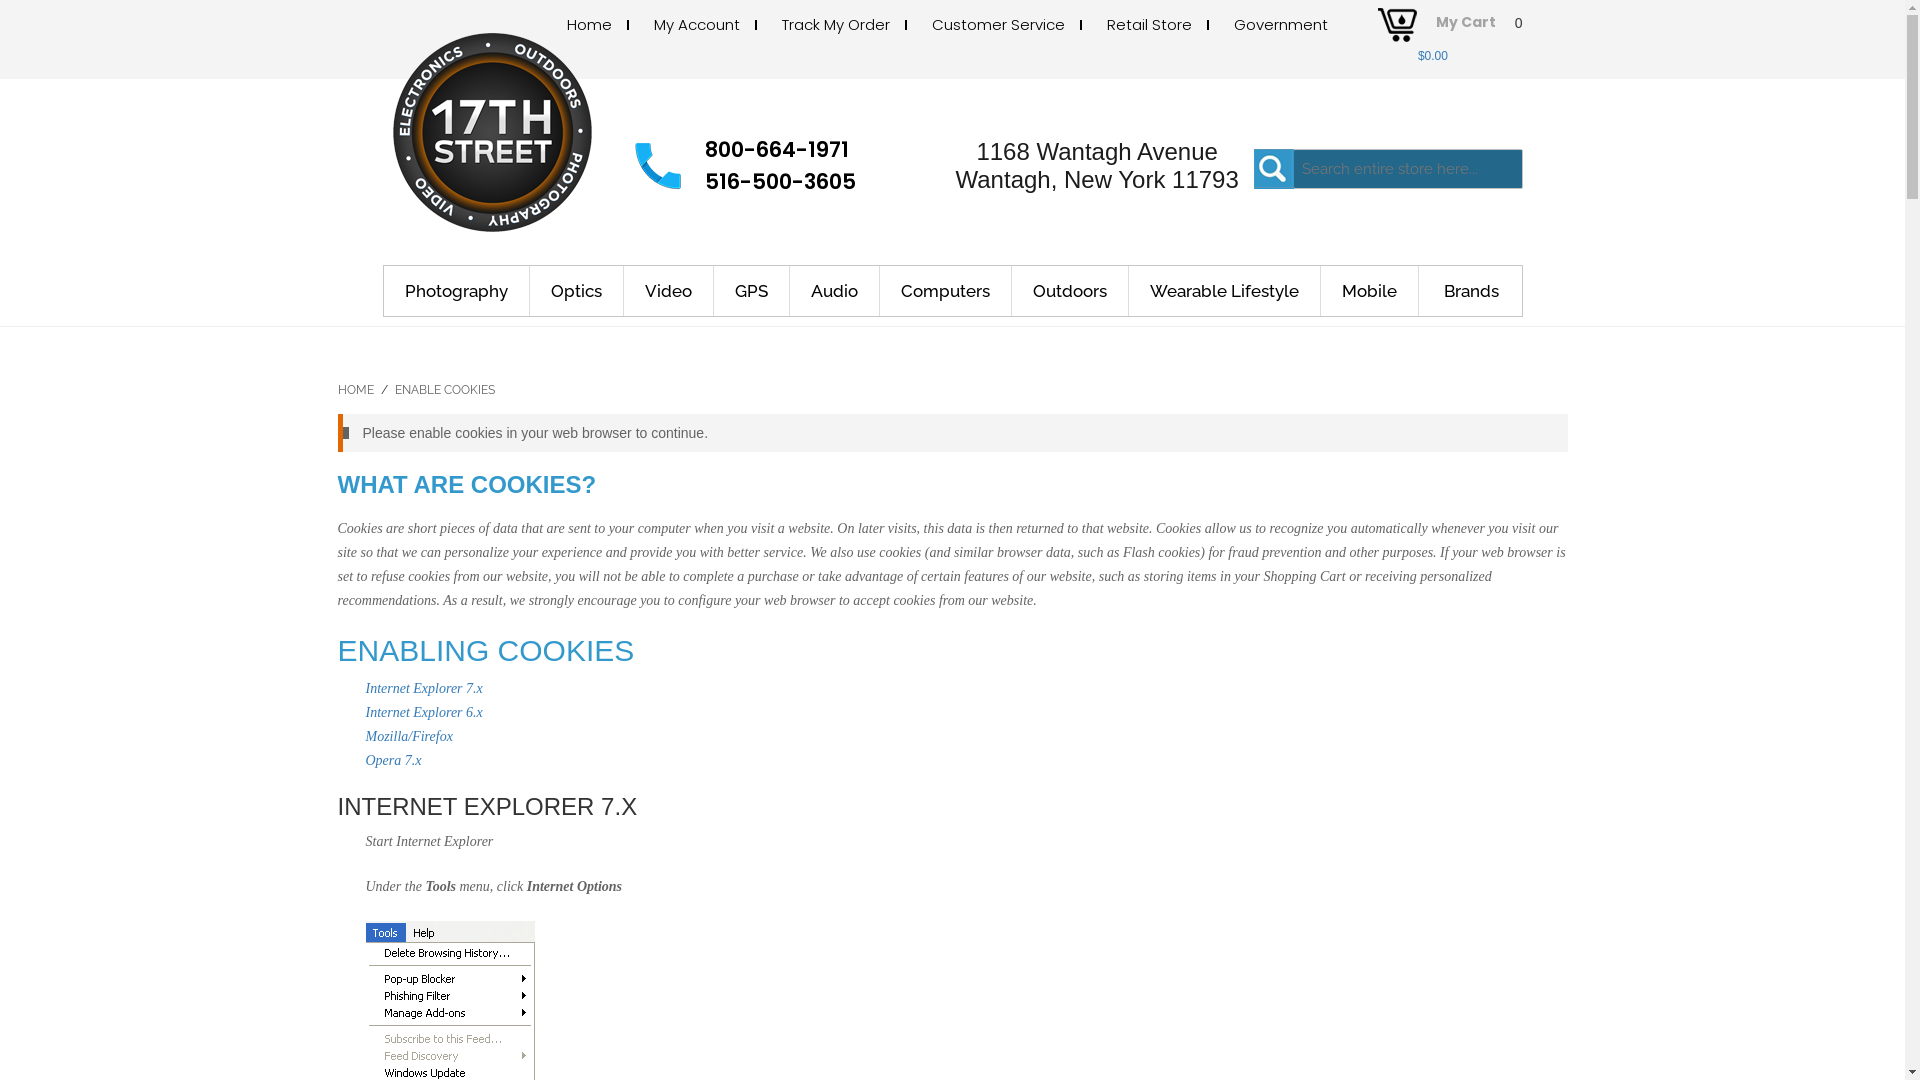 This screenshot has height=1080, width=1920. Describe the element at coordinates (577, 291) in the screenshot. I see `Optics` at that location.